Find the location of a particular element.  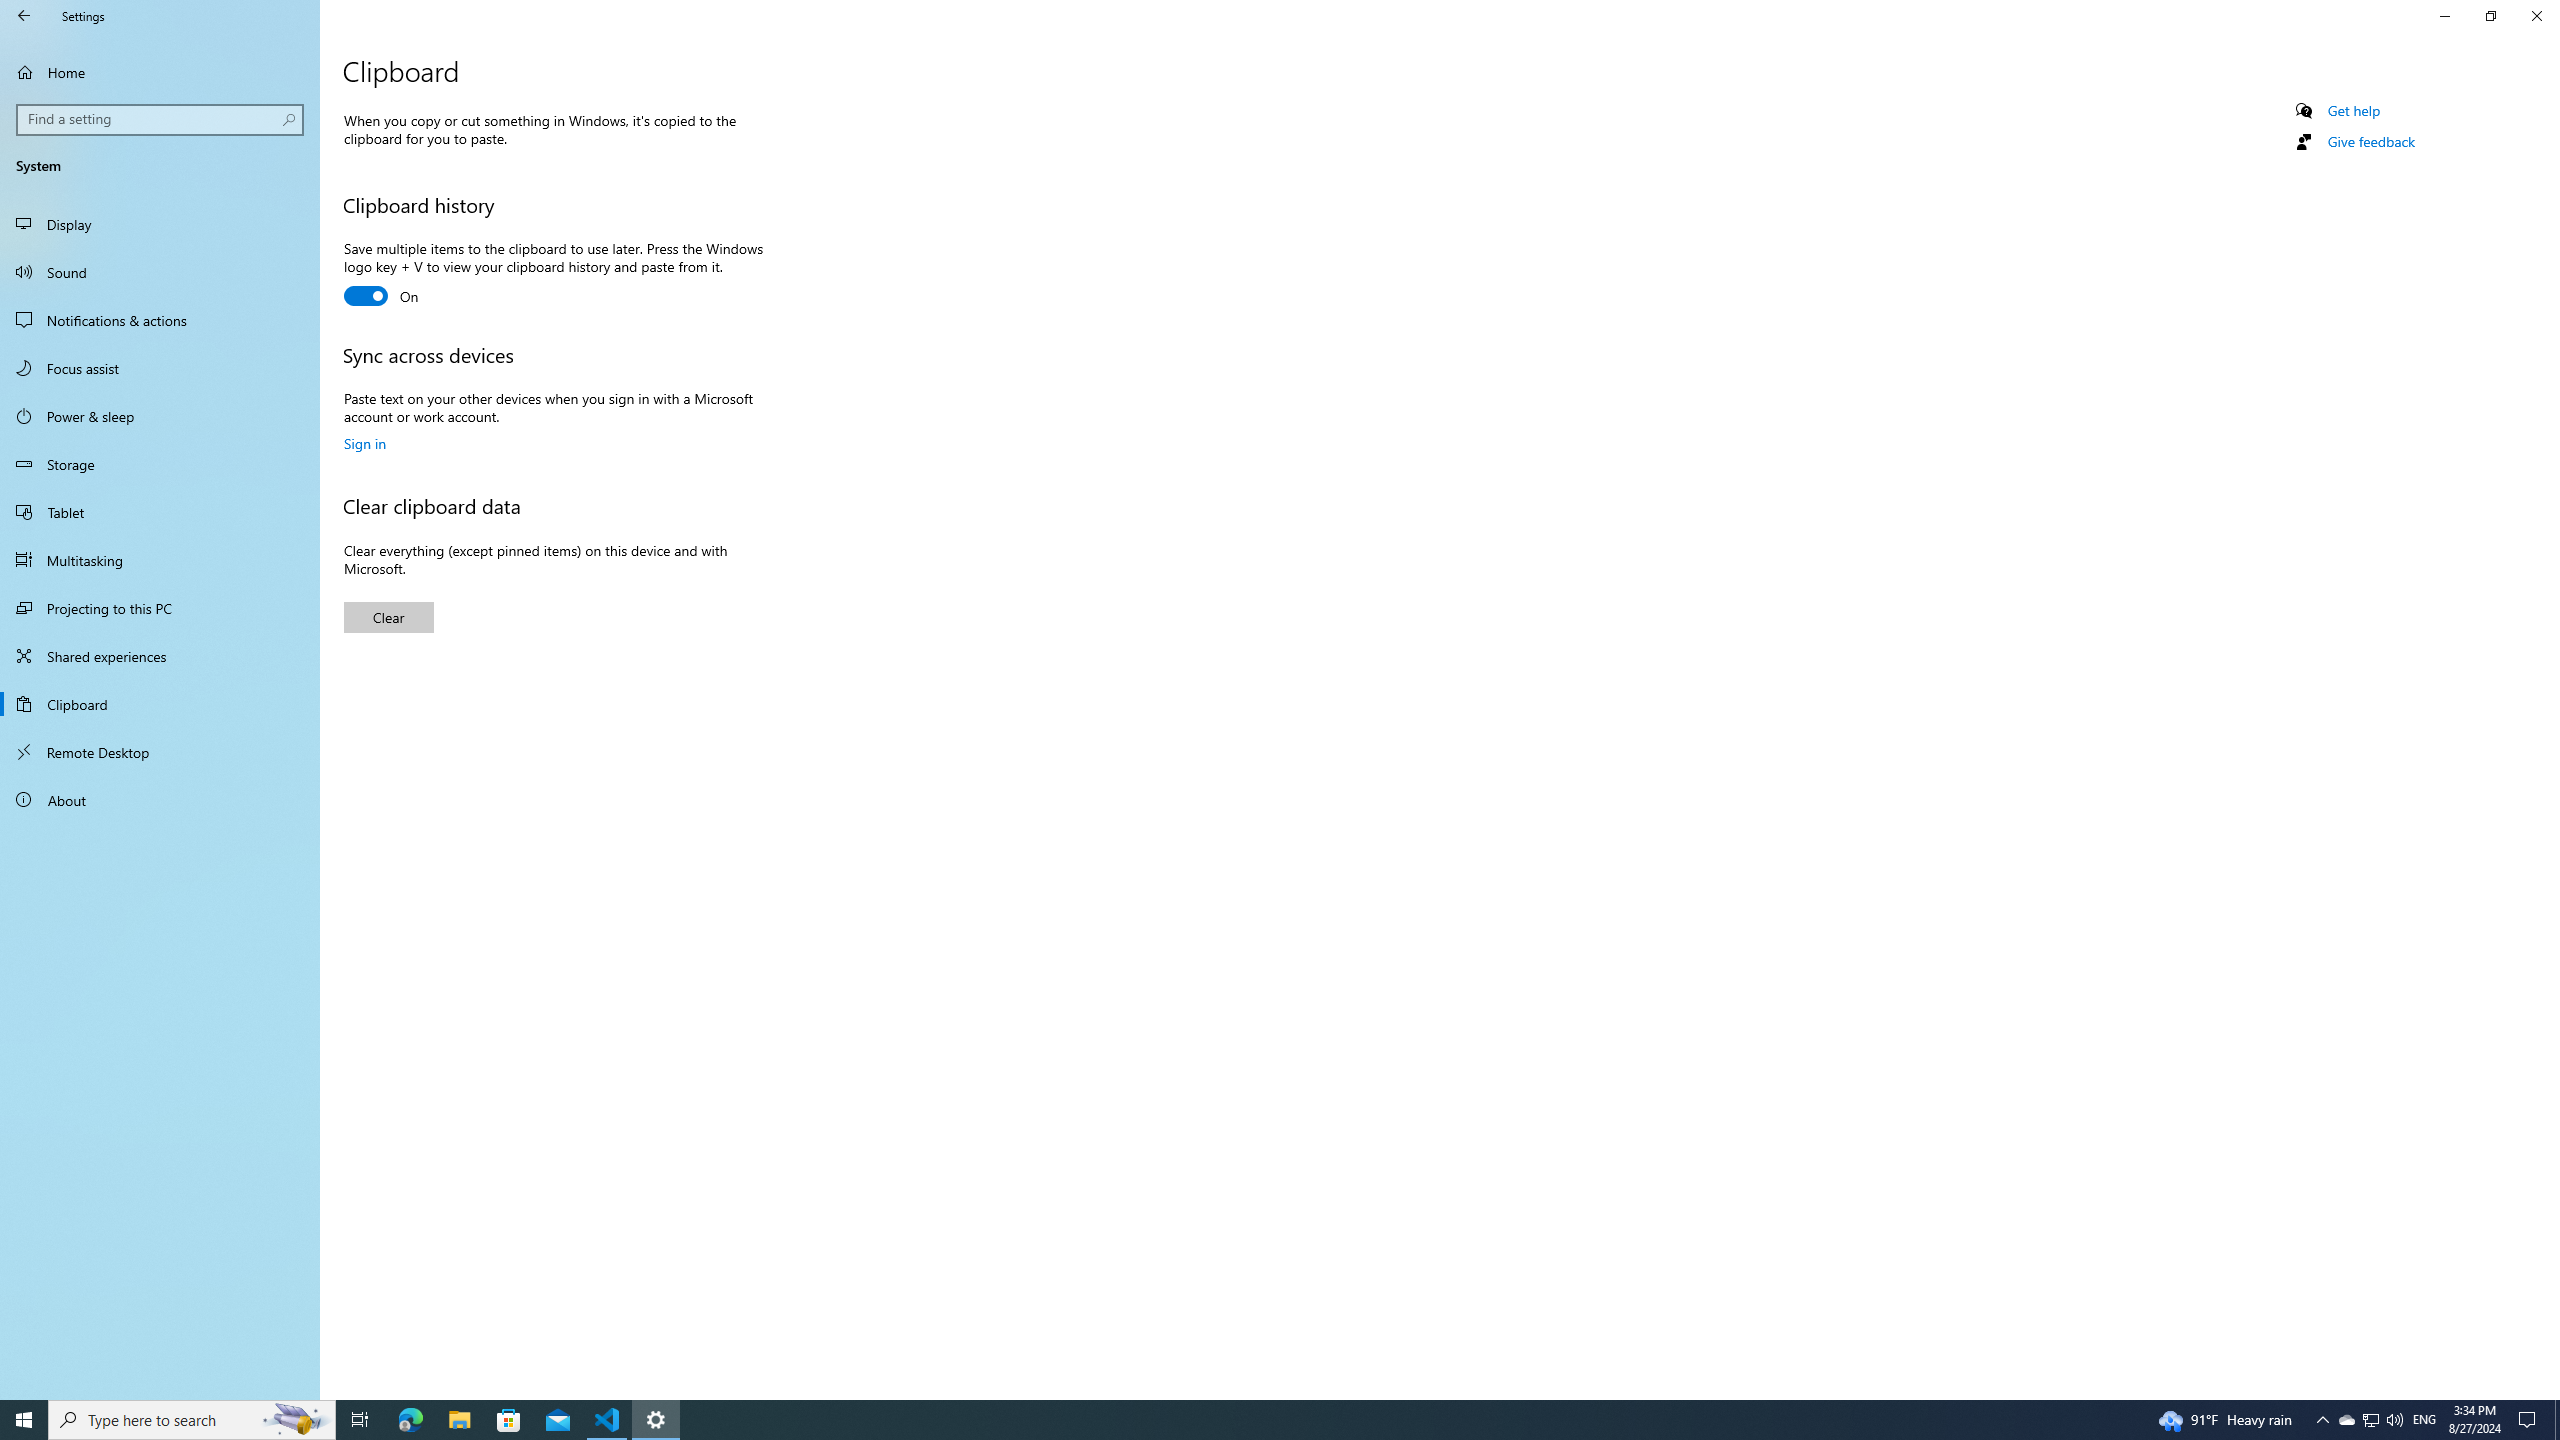

Running applications is located at coordinates (1242, 1420).